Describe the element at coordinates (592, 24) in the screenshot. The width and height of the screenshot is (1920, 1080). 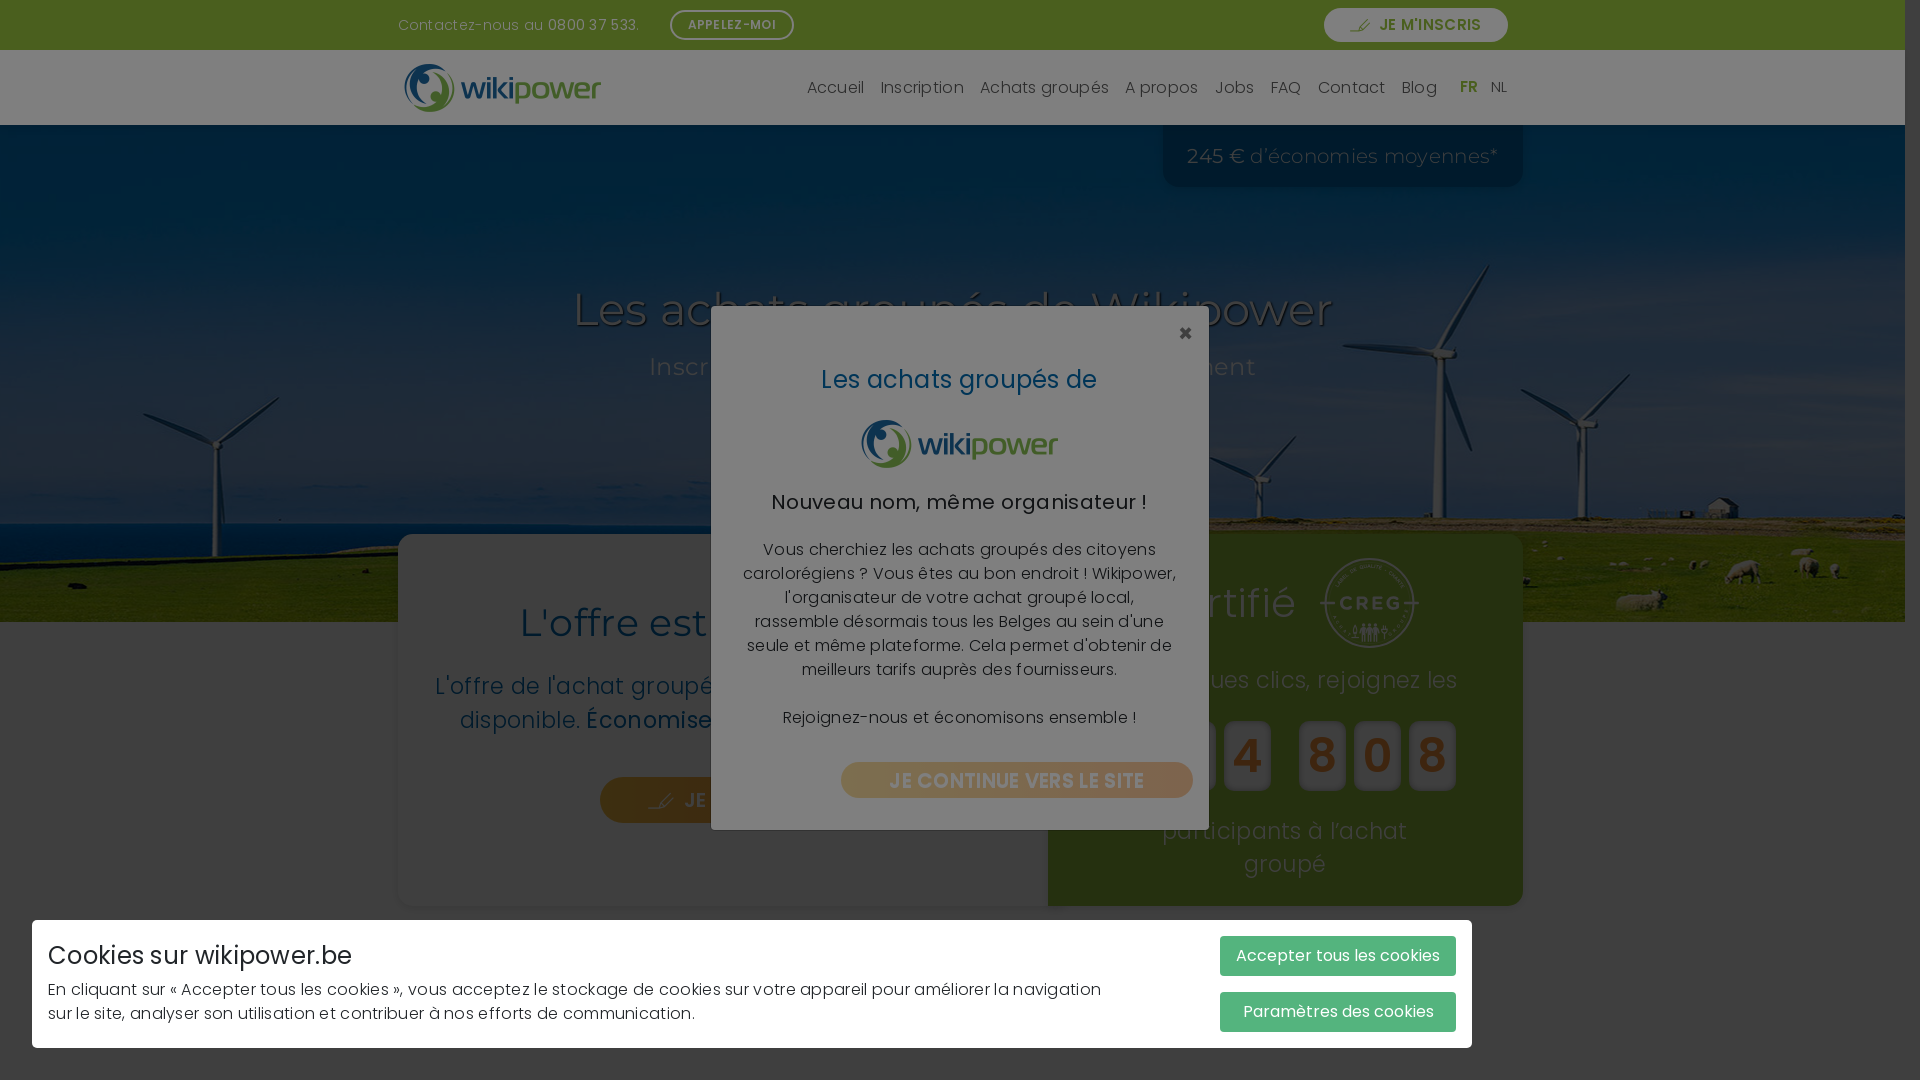
I see `0800 37 533` at that location.